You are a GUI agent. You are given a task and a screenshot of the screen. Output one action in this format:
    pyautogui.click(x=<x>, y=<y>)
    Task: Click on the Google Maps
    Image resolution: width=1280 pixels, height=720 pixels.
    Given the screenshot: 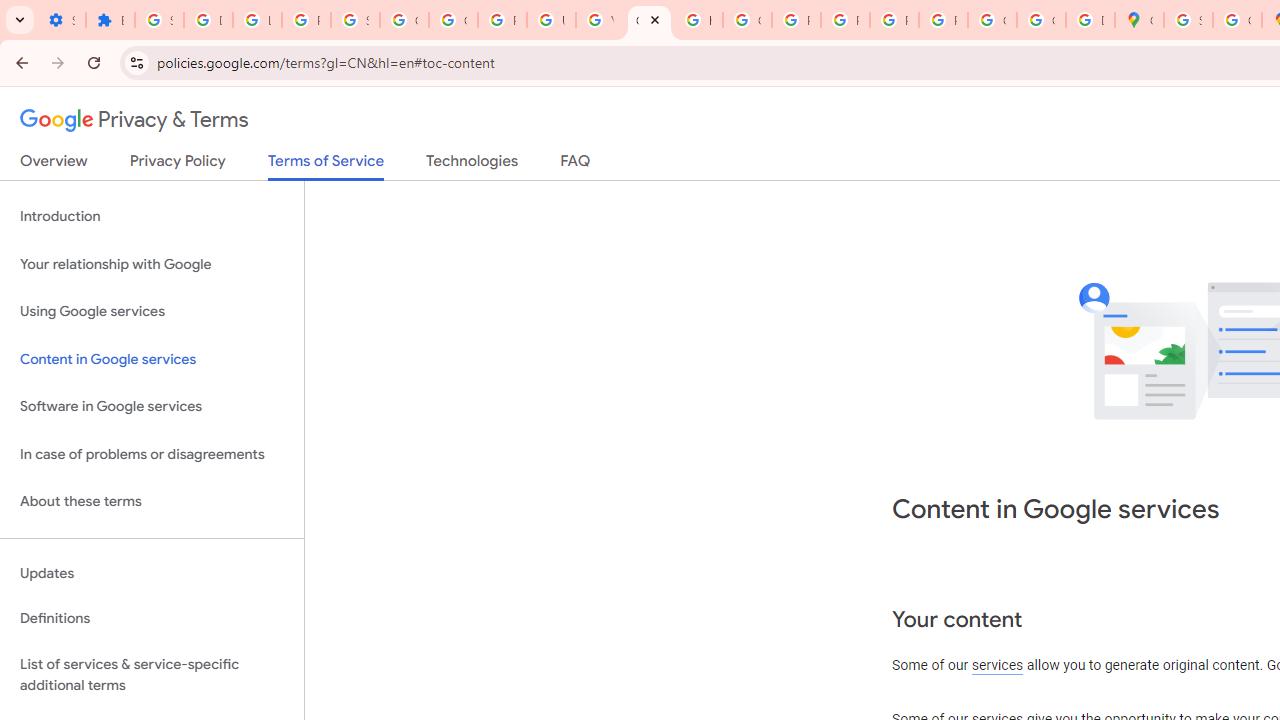 What is the action you would take?
    pyautogui.click(x=1138, y=20)
    